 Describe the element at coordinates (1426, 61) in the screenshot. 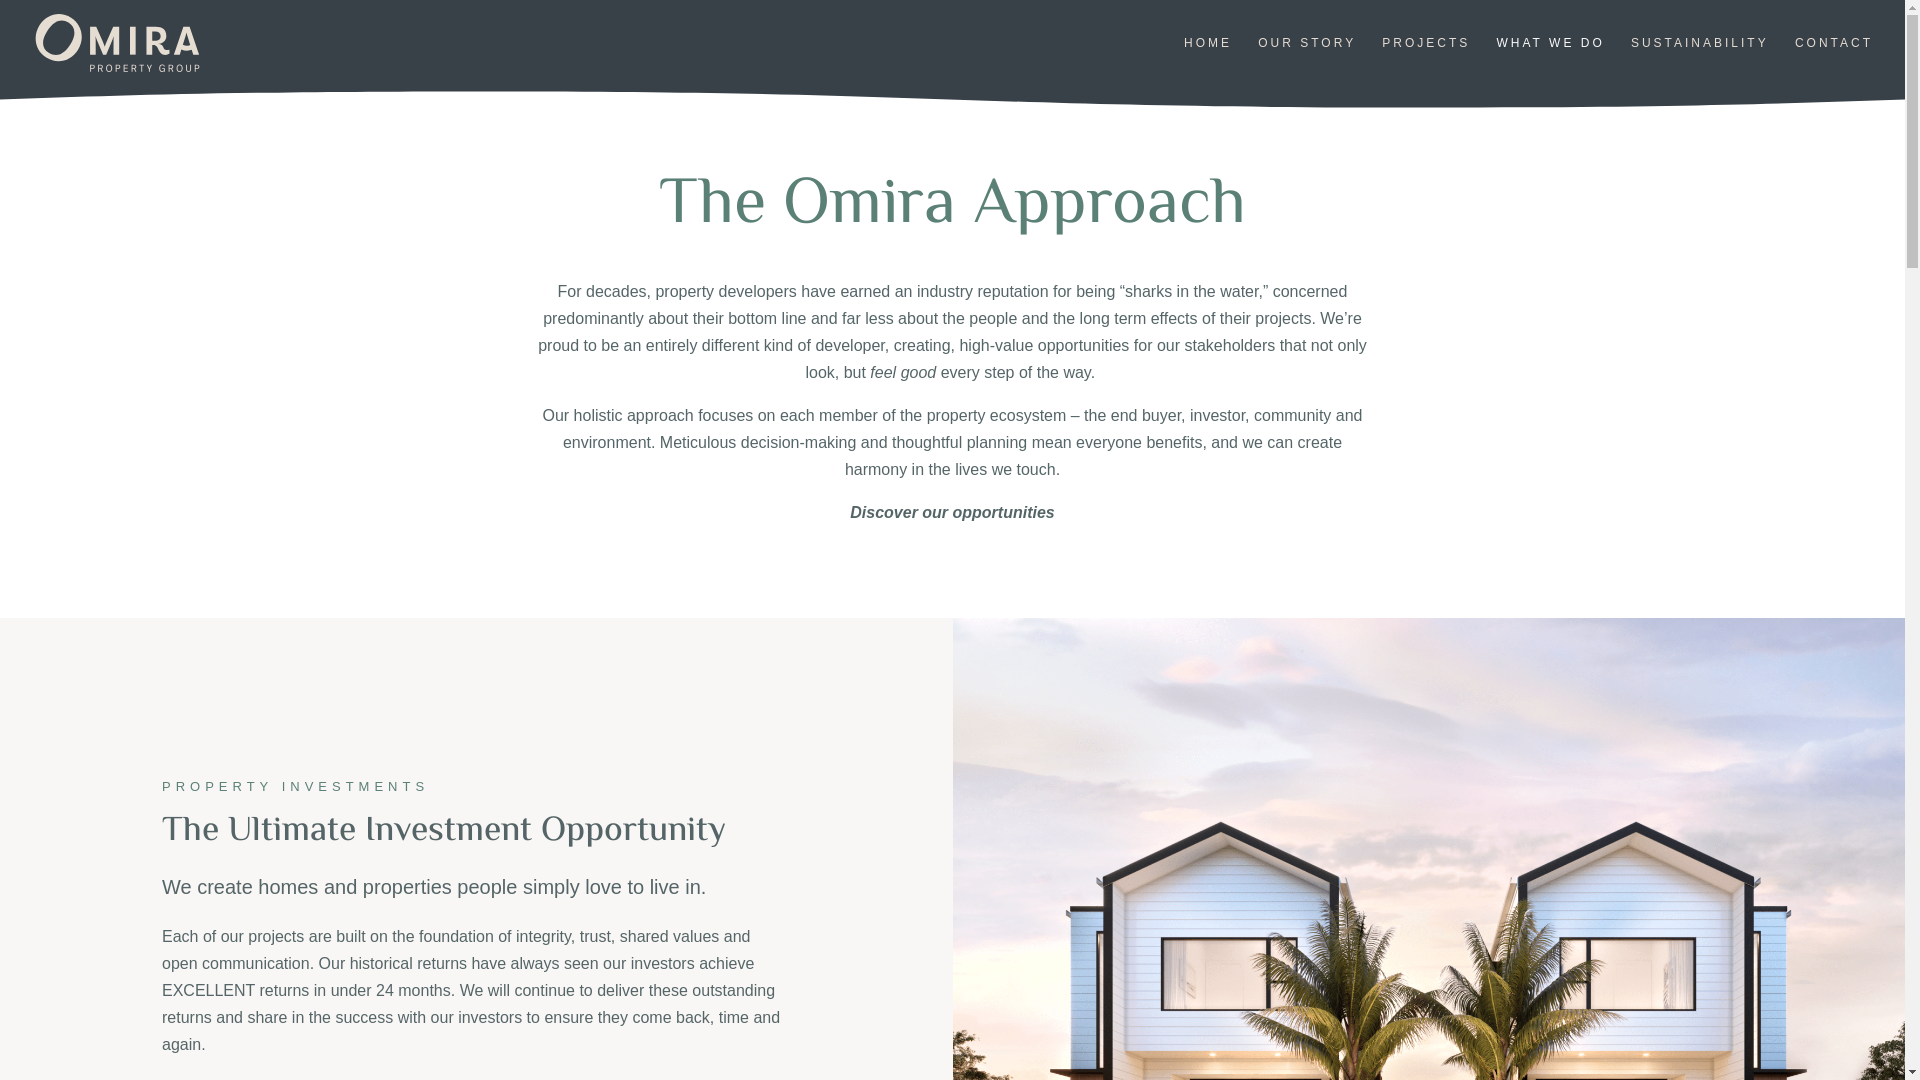

I see `PROJECTS` at that location.